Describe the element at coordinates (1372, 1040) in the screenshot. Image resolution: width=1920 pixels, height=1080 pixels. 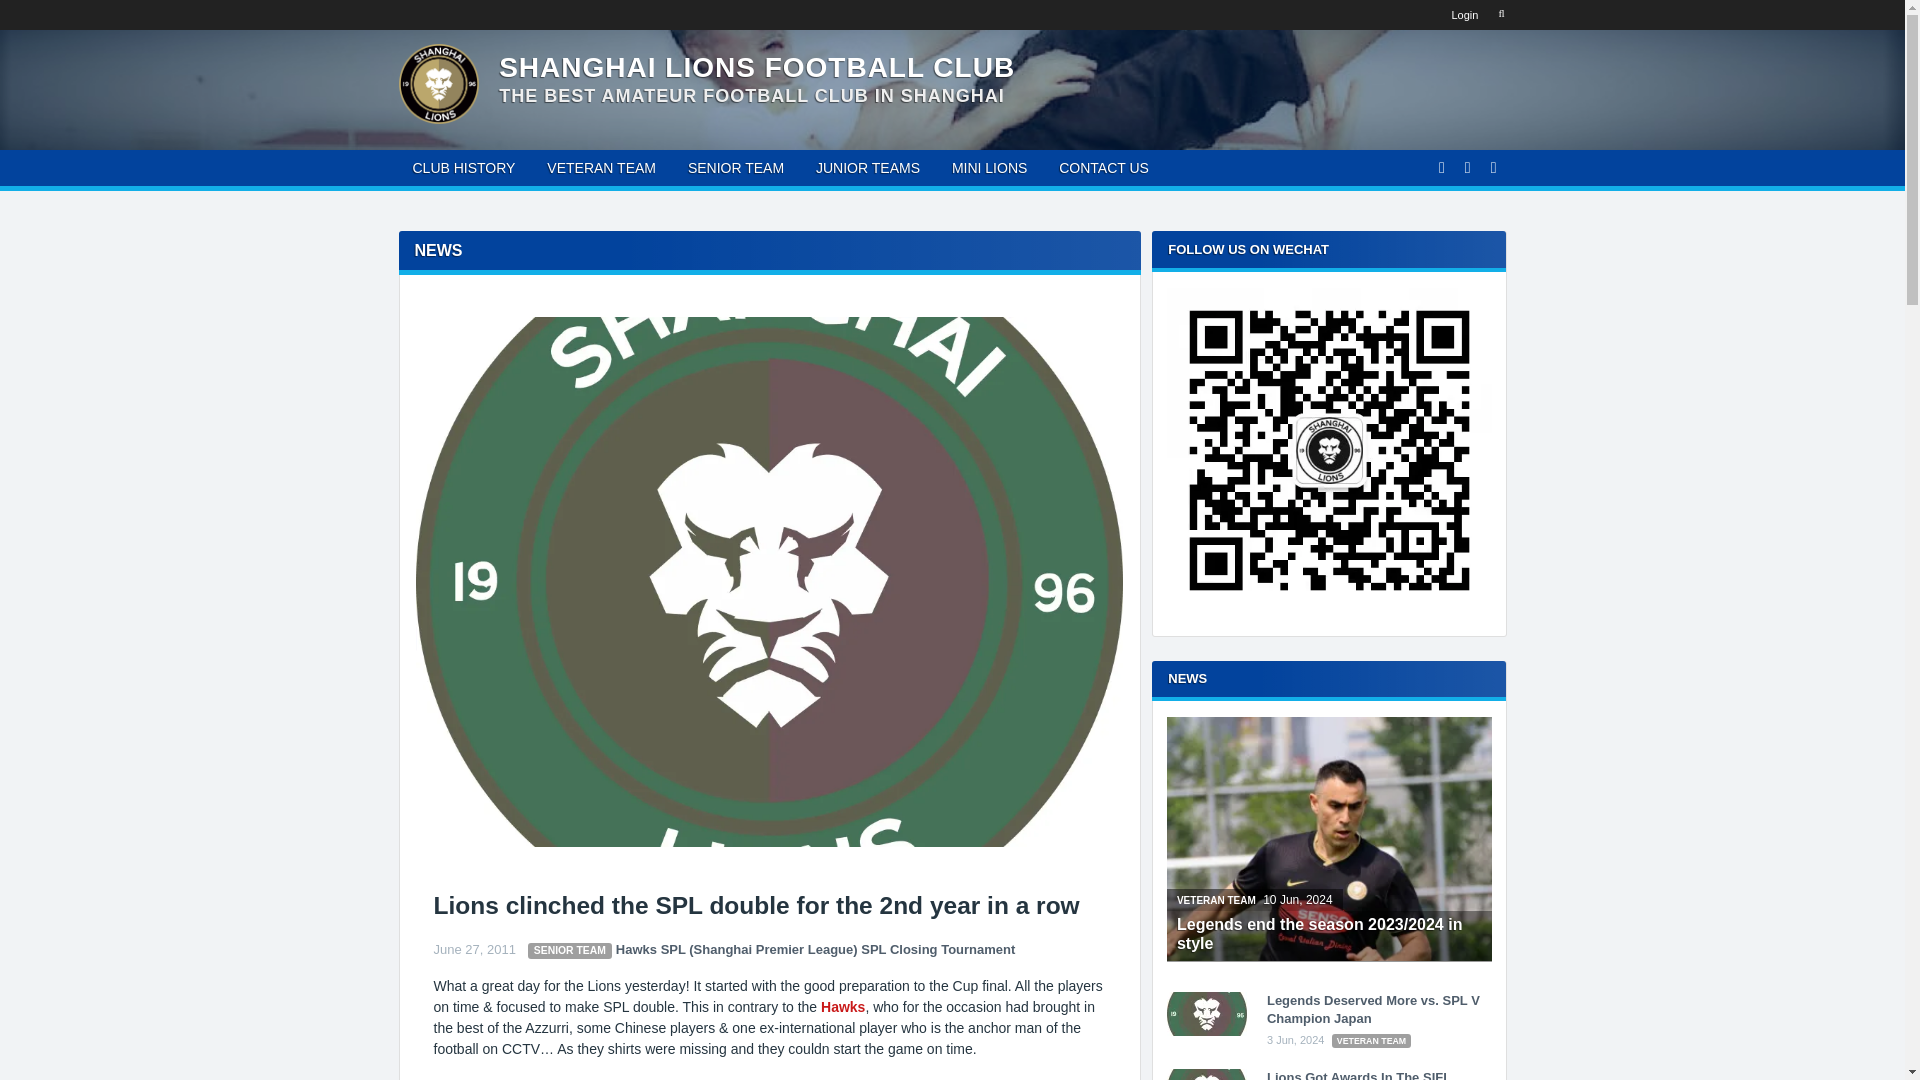
I see `VETERAN TEAM` at that location.